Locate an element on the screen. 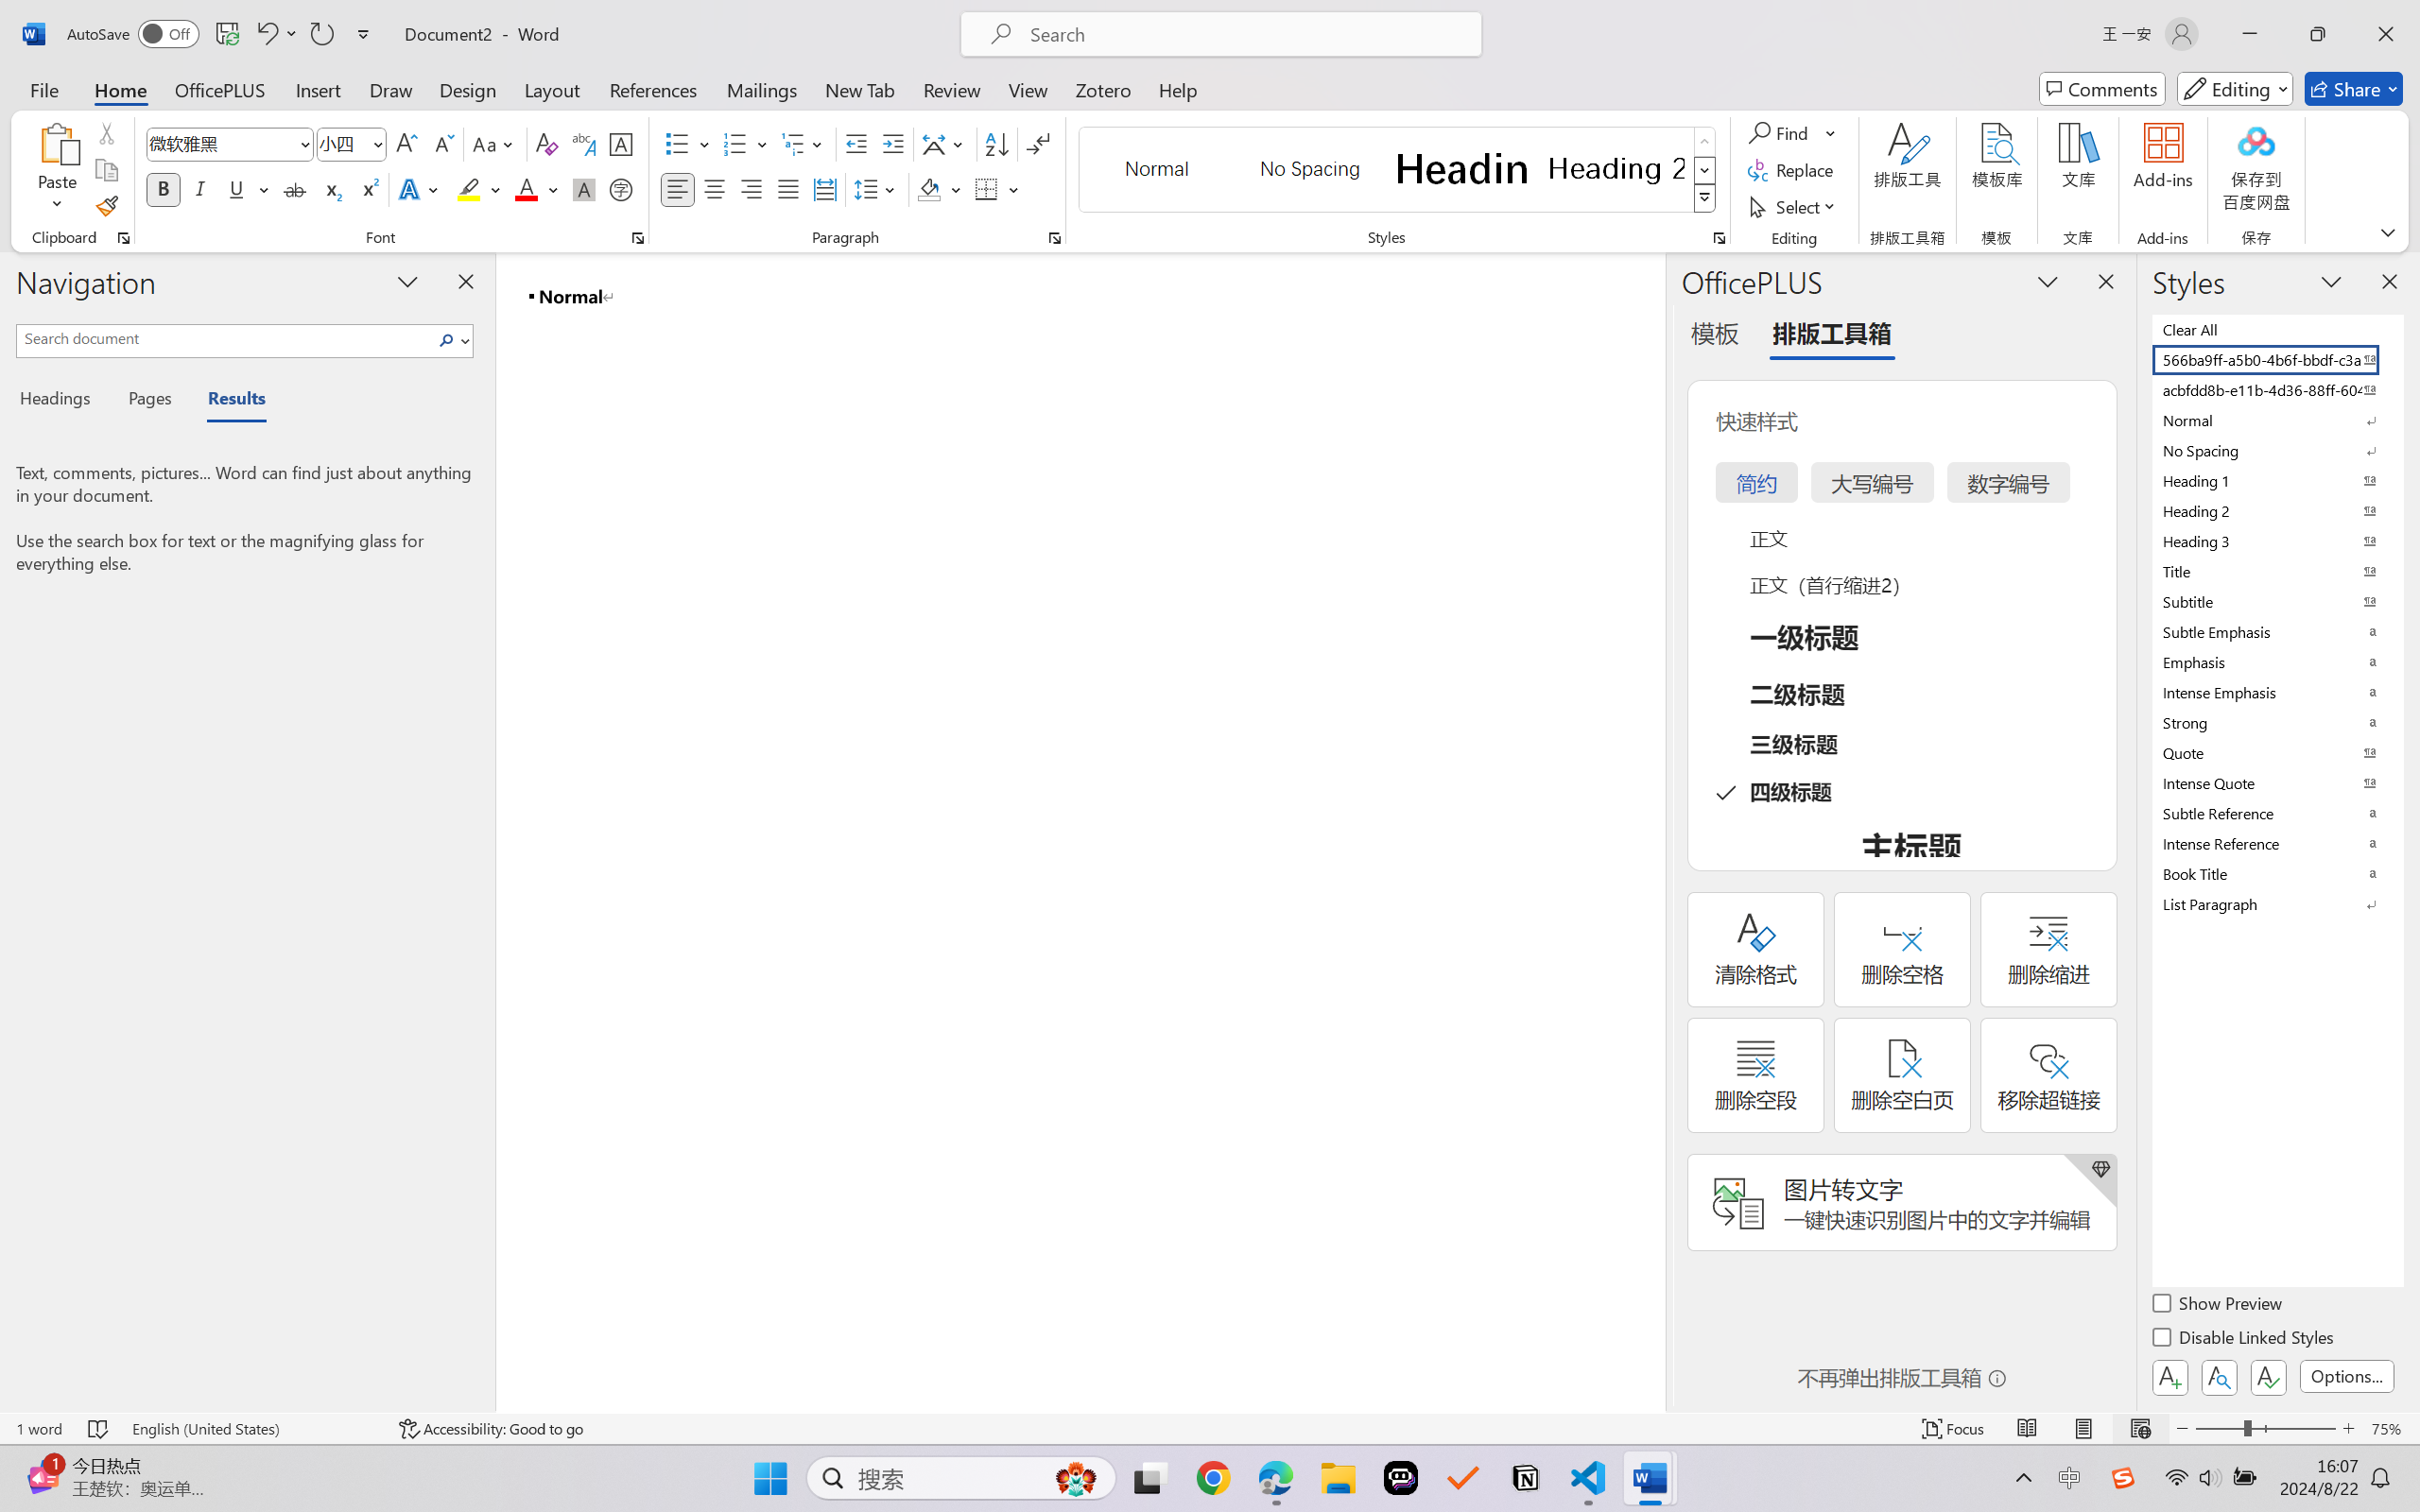  Repeat Doc Close is located at coordinates (321, 34).